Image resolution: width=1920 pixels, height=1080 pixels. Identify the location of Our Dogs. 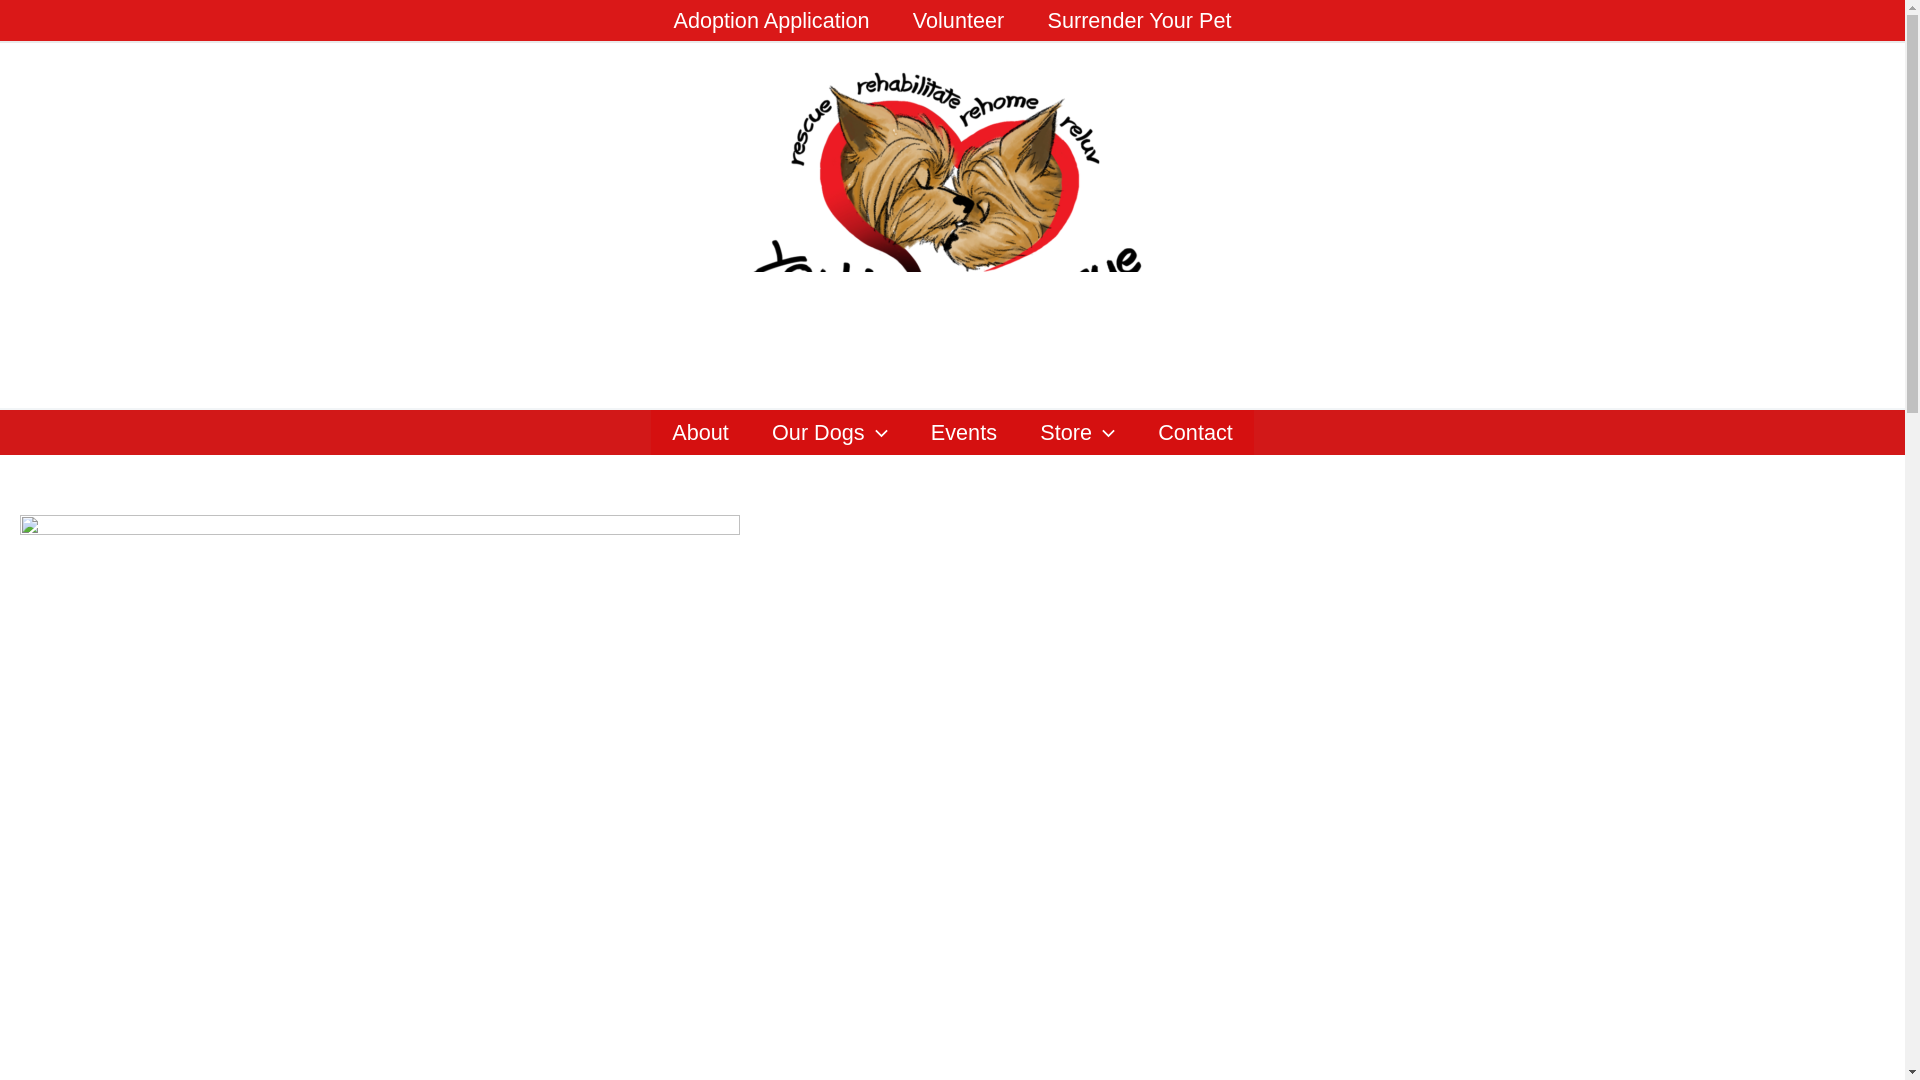
(829, 432).